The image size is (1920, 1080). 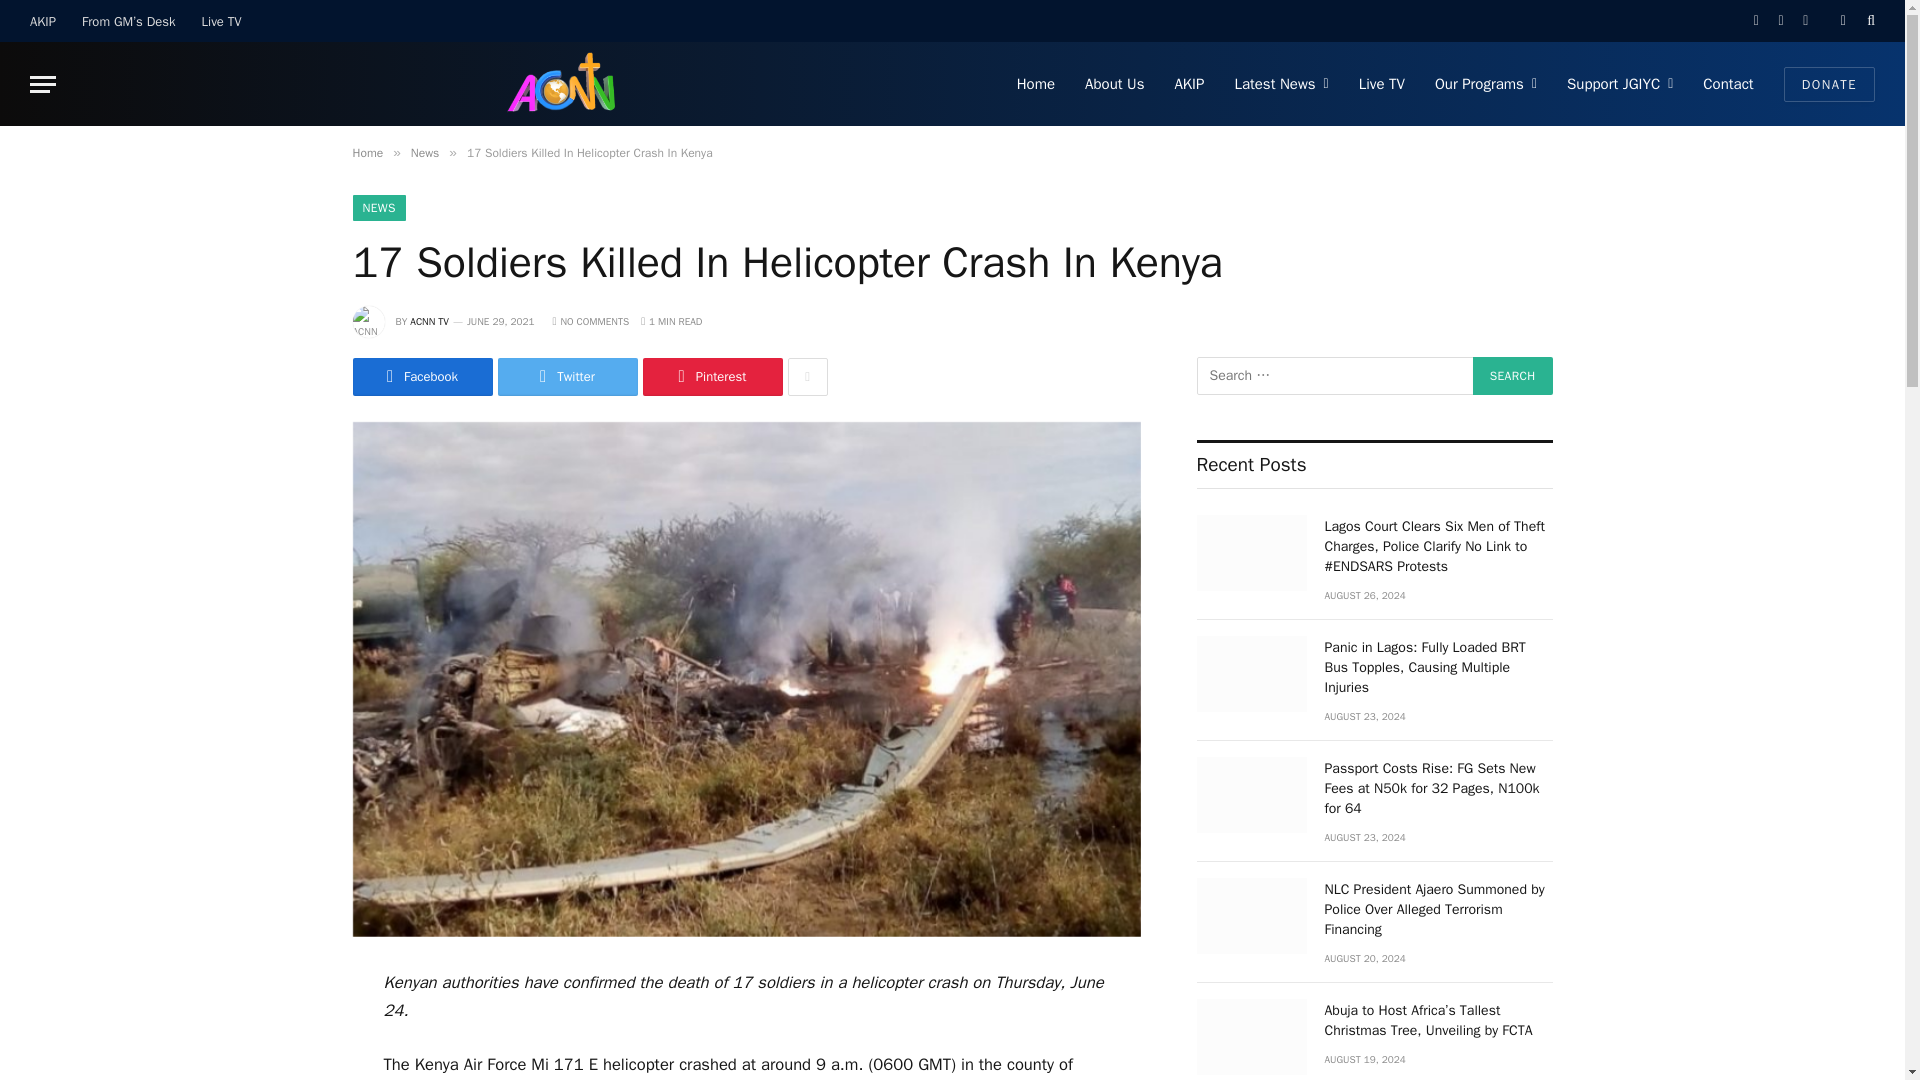 I want to click on AKIP, so click(x=43, y=21).